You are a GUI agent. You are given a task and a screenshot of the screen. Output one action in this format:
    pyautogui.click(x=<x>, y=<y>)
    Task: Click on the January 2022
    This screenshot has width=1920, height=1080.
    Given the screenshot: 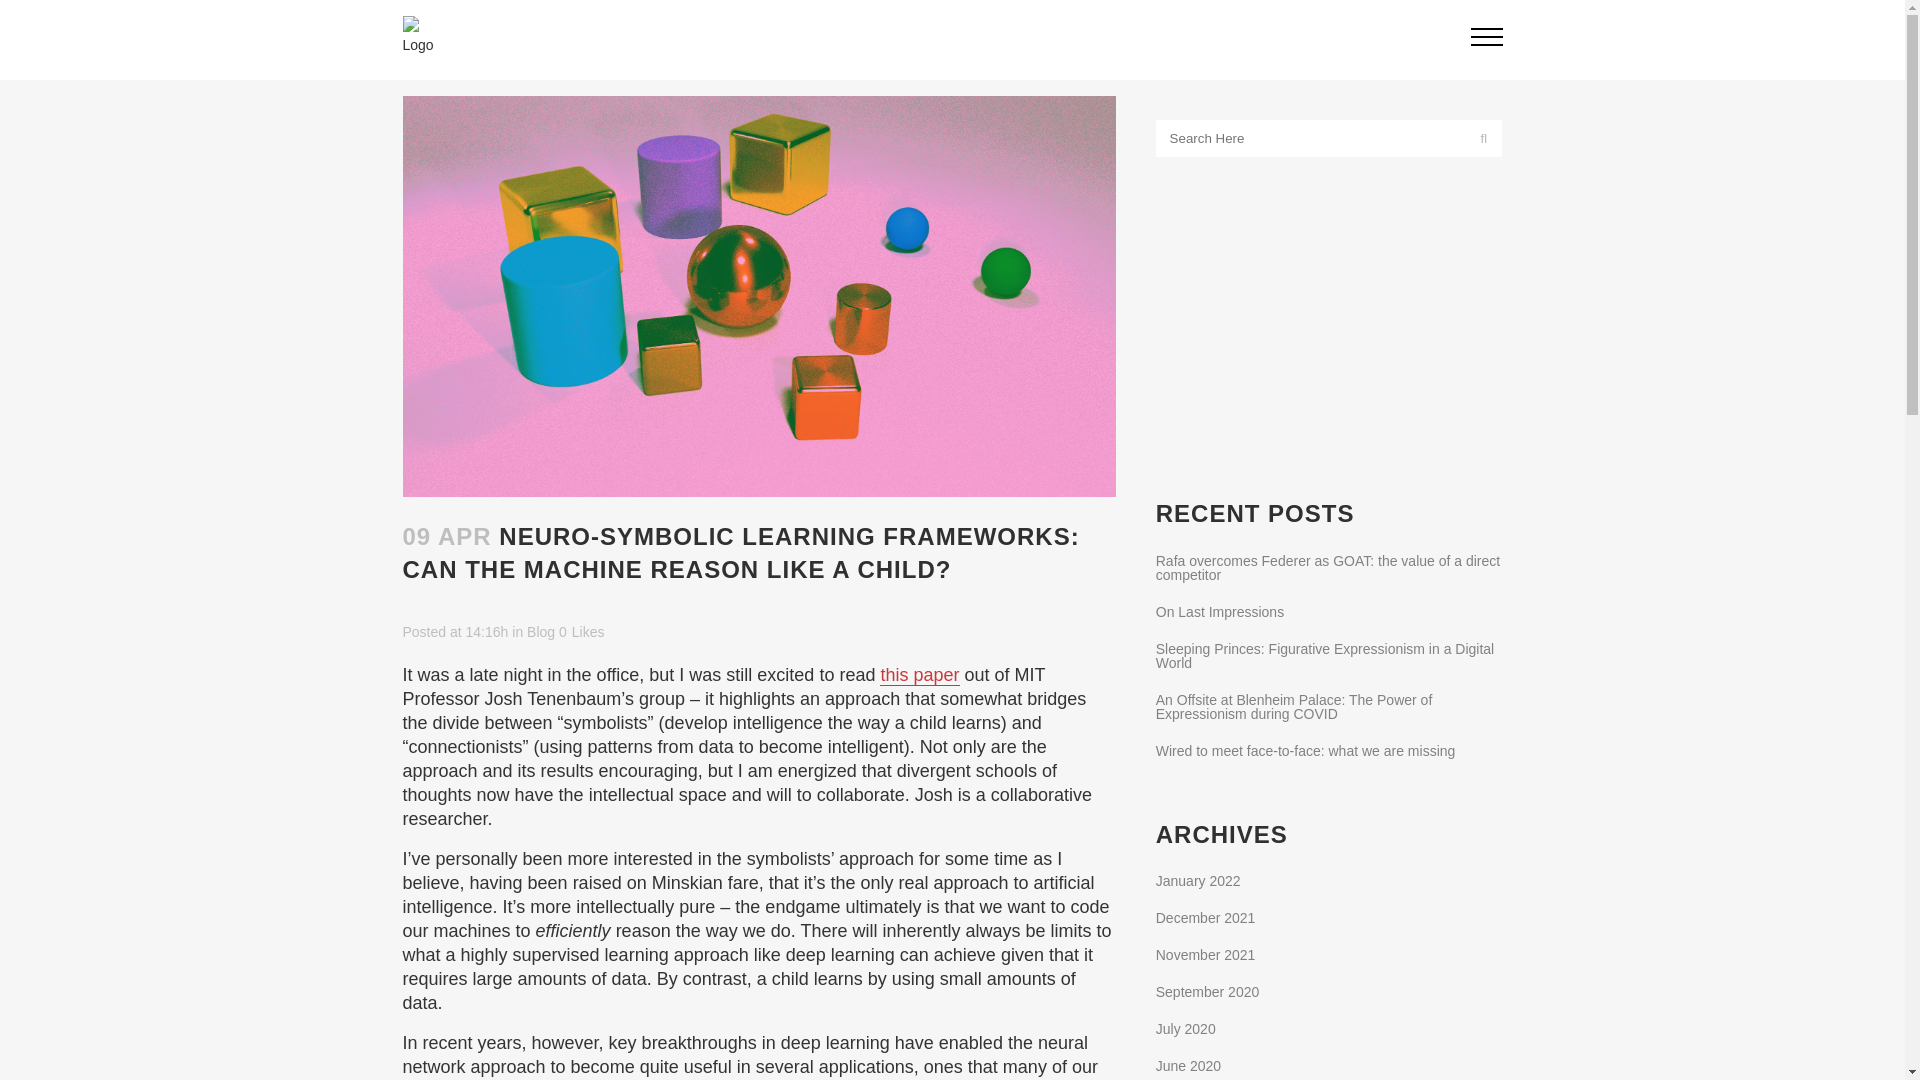 What is the action you would take?
    pyautogui.click(x=1198, y=880)
    